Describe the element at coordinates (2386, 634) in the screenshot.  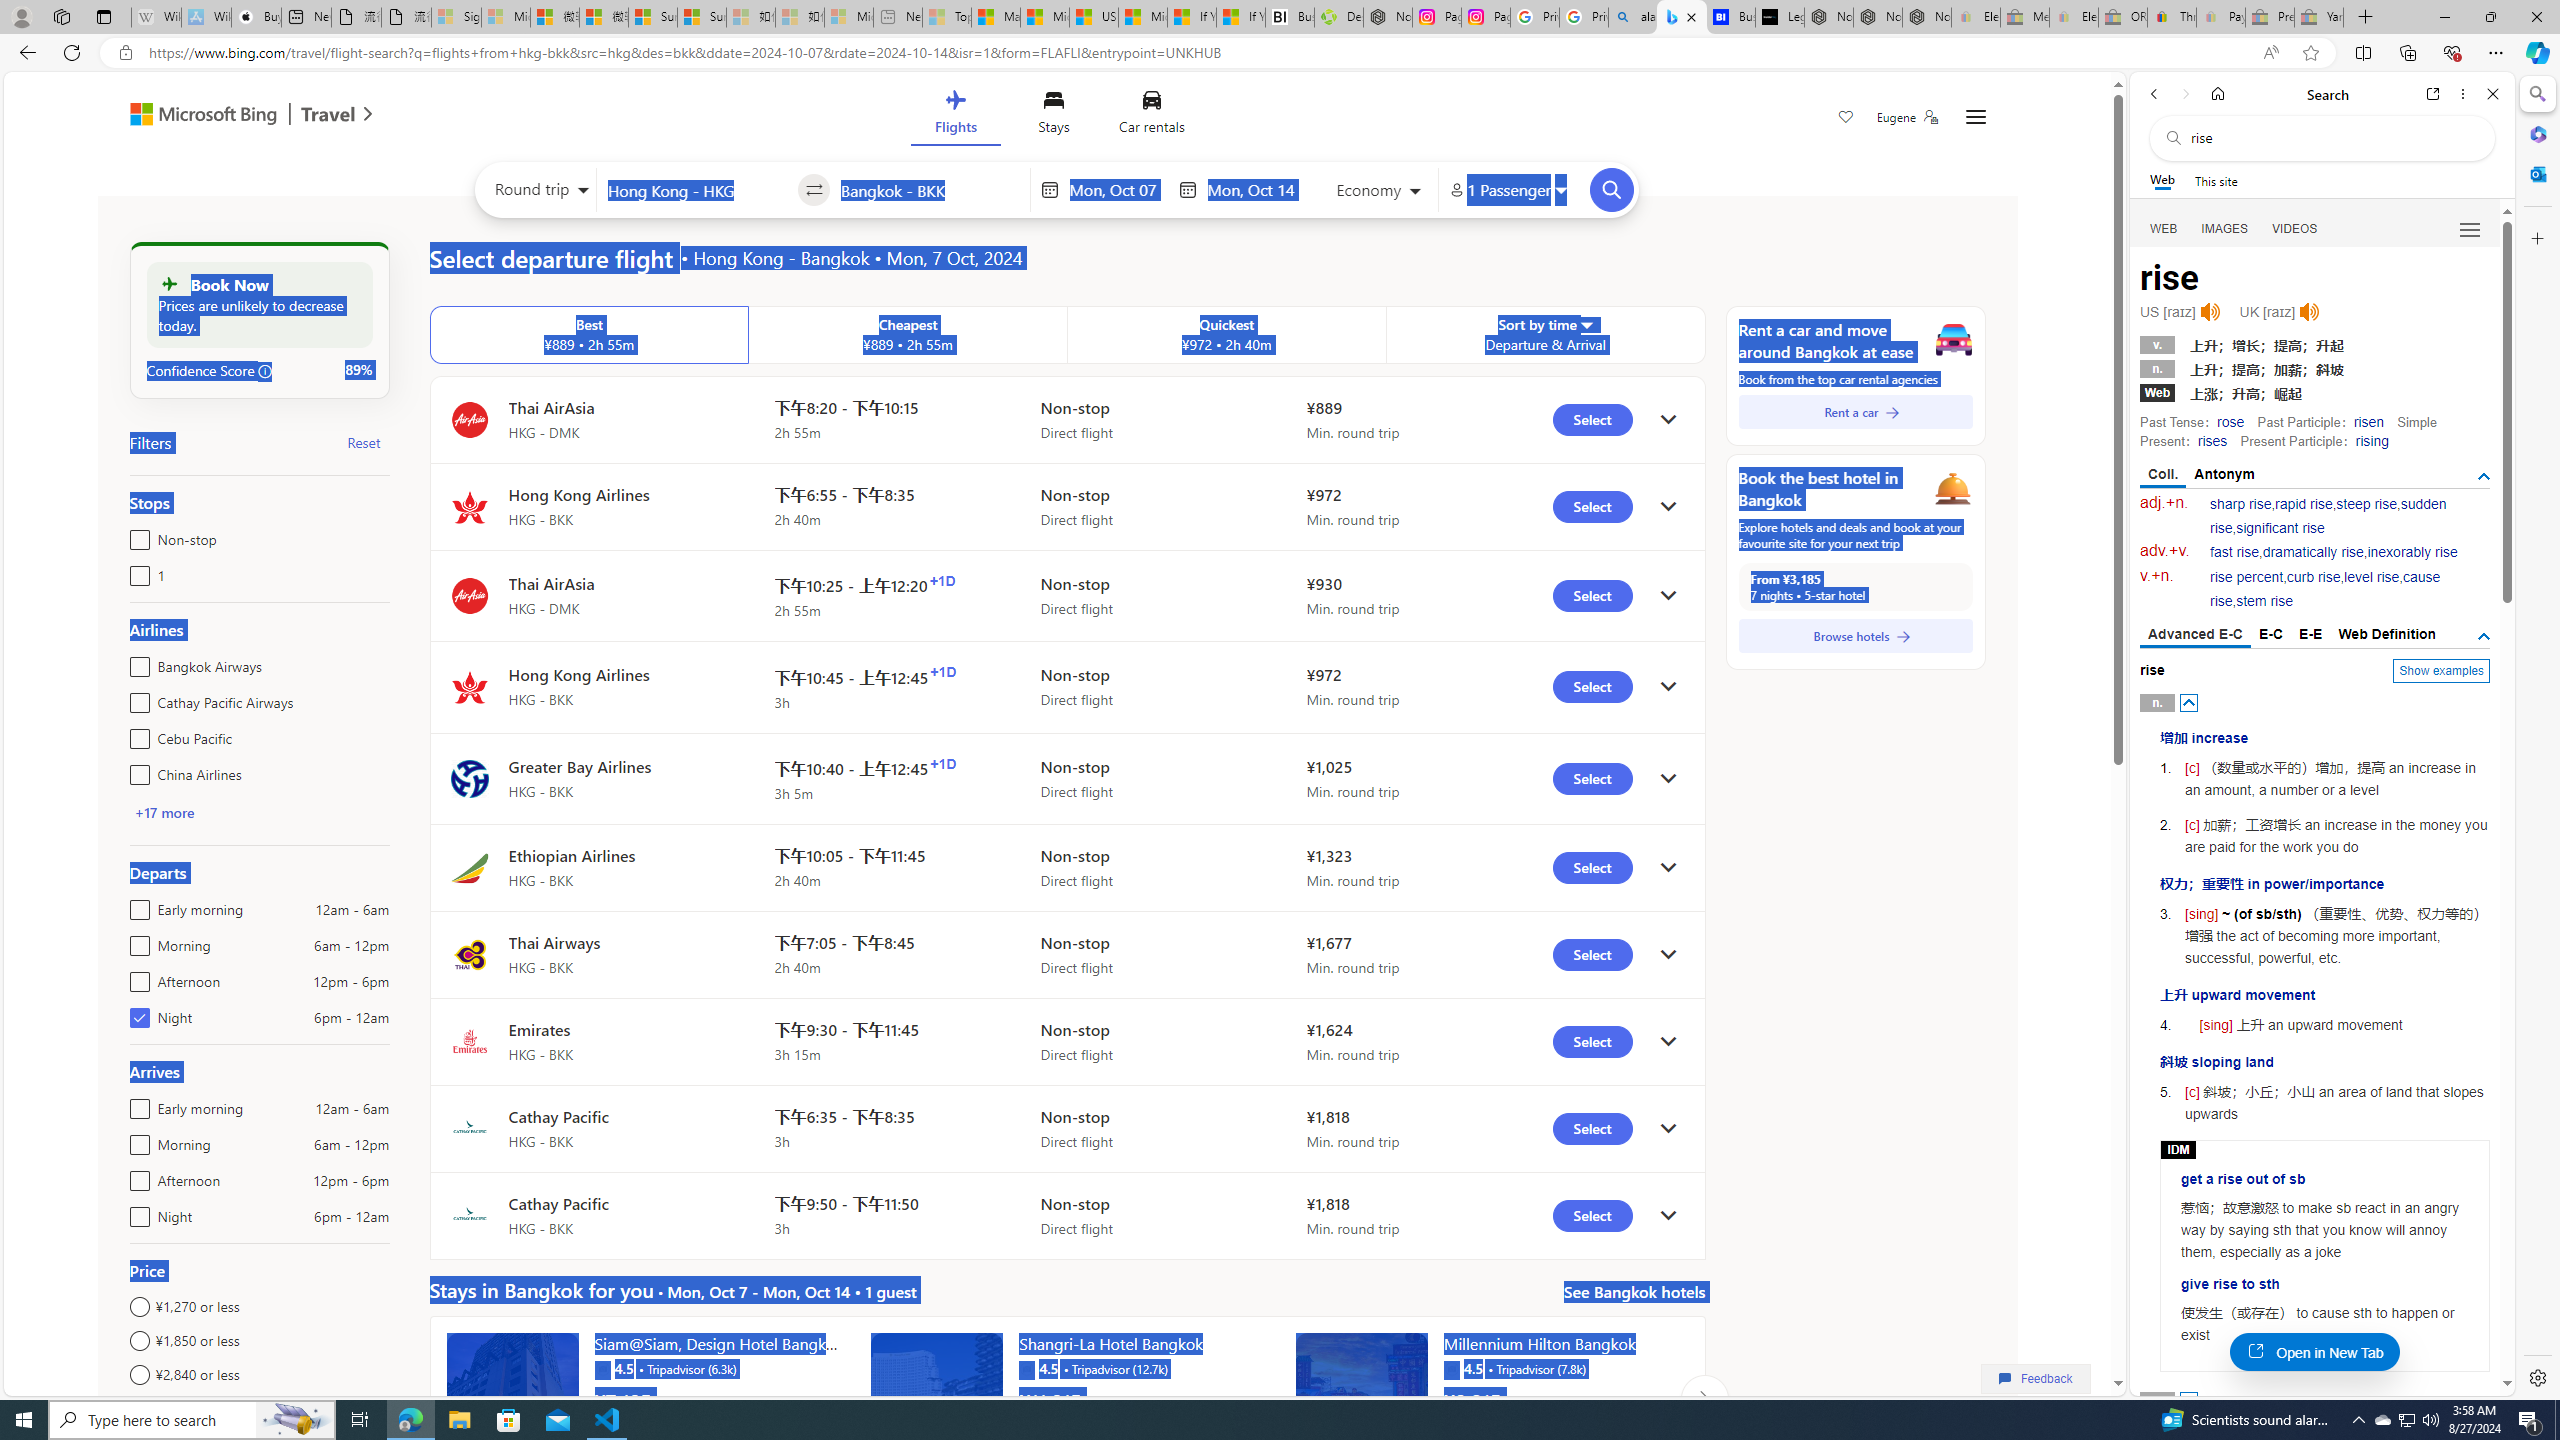
I see `Web Definition` at that location.